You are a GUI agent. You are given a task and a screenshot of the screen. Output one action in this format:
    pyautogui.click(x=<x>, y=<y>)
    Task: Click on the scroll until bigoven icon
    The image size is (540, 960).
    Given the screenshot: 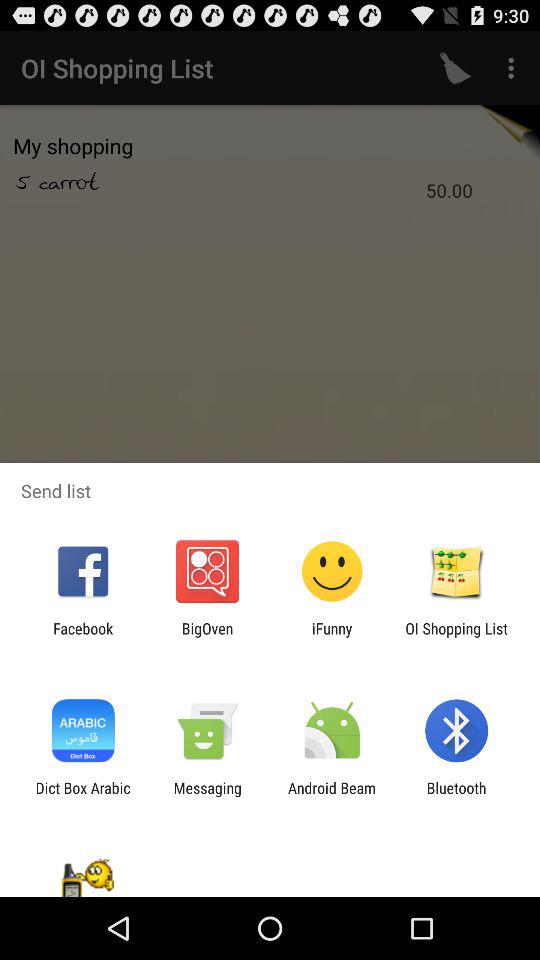 What is the action you would take?
    pyautogui.click(x=207, y=637)
    